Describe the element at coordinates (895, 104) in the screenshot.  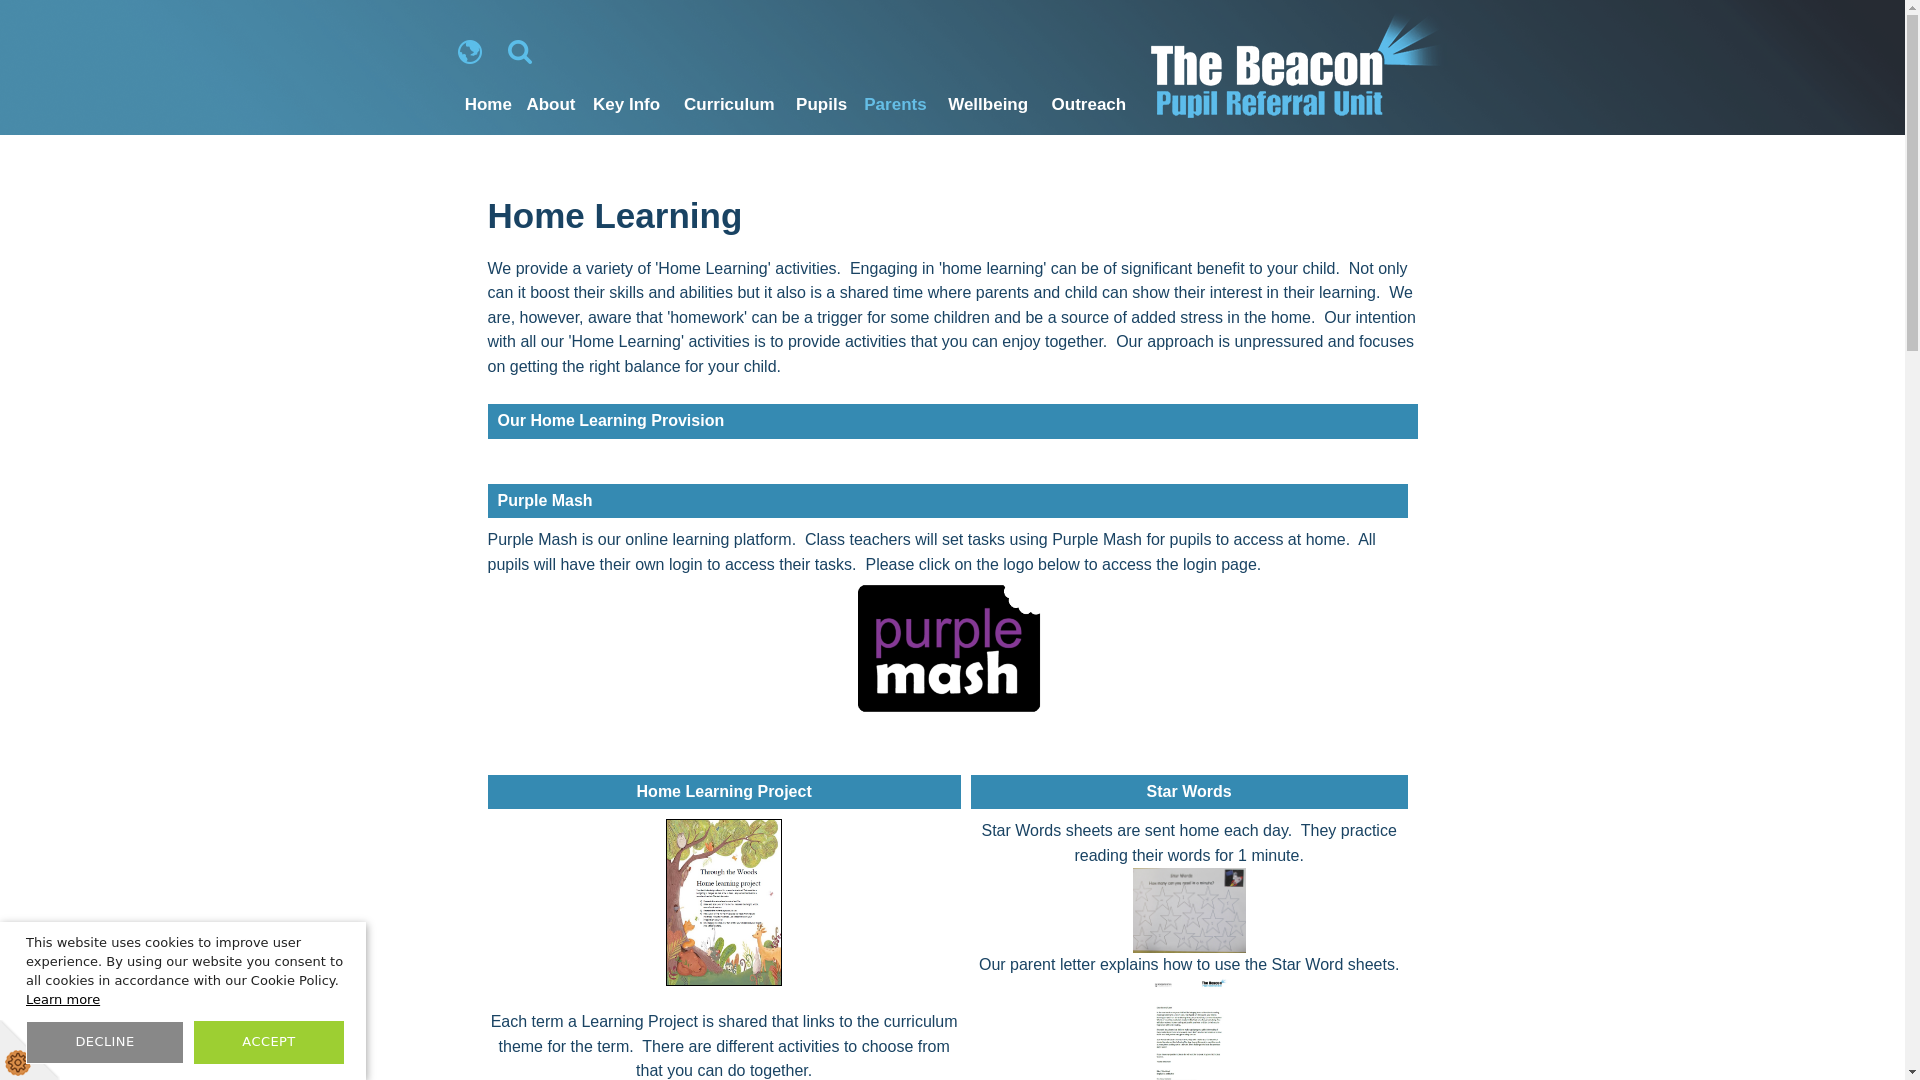
I see `Parents` at that location.